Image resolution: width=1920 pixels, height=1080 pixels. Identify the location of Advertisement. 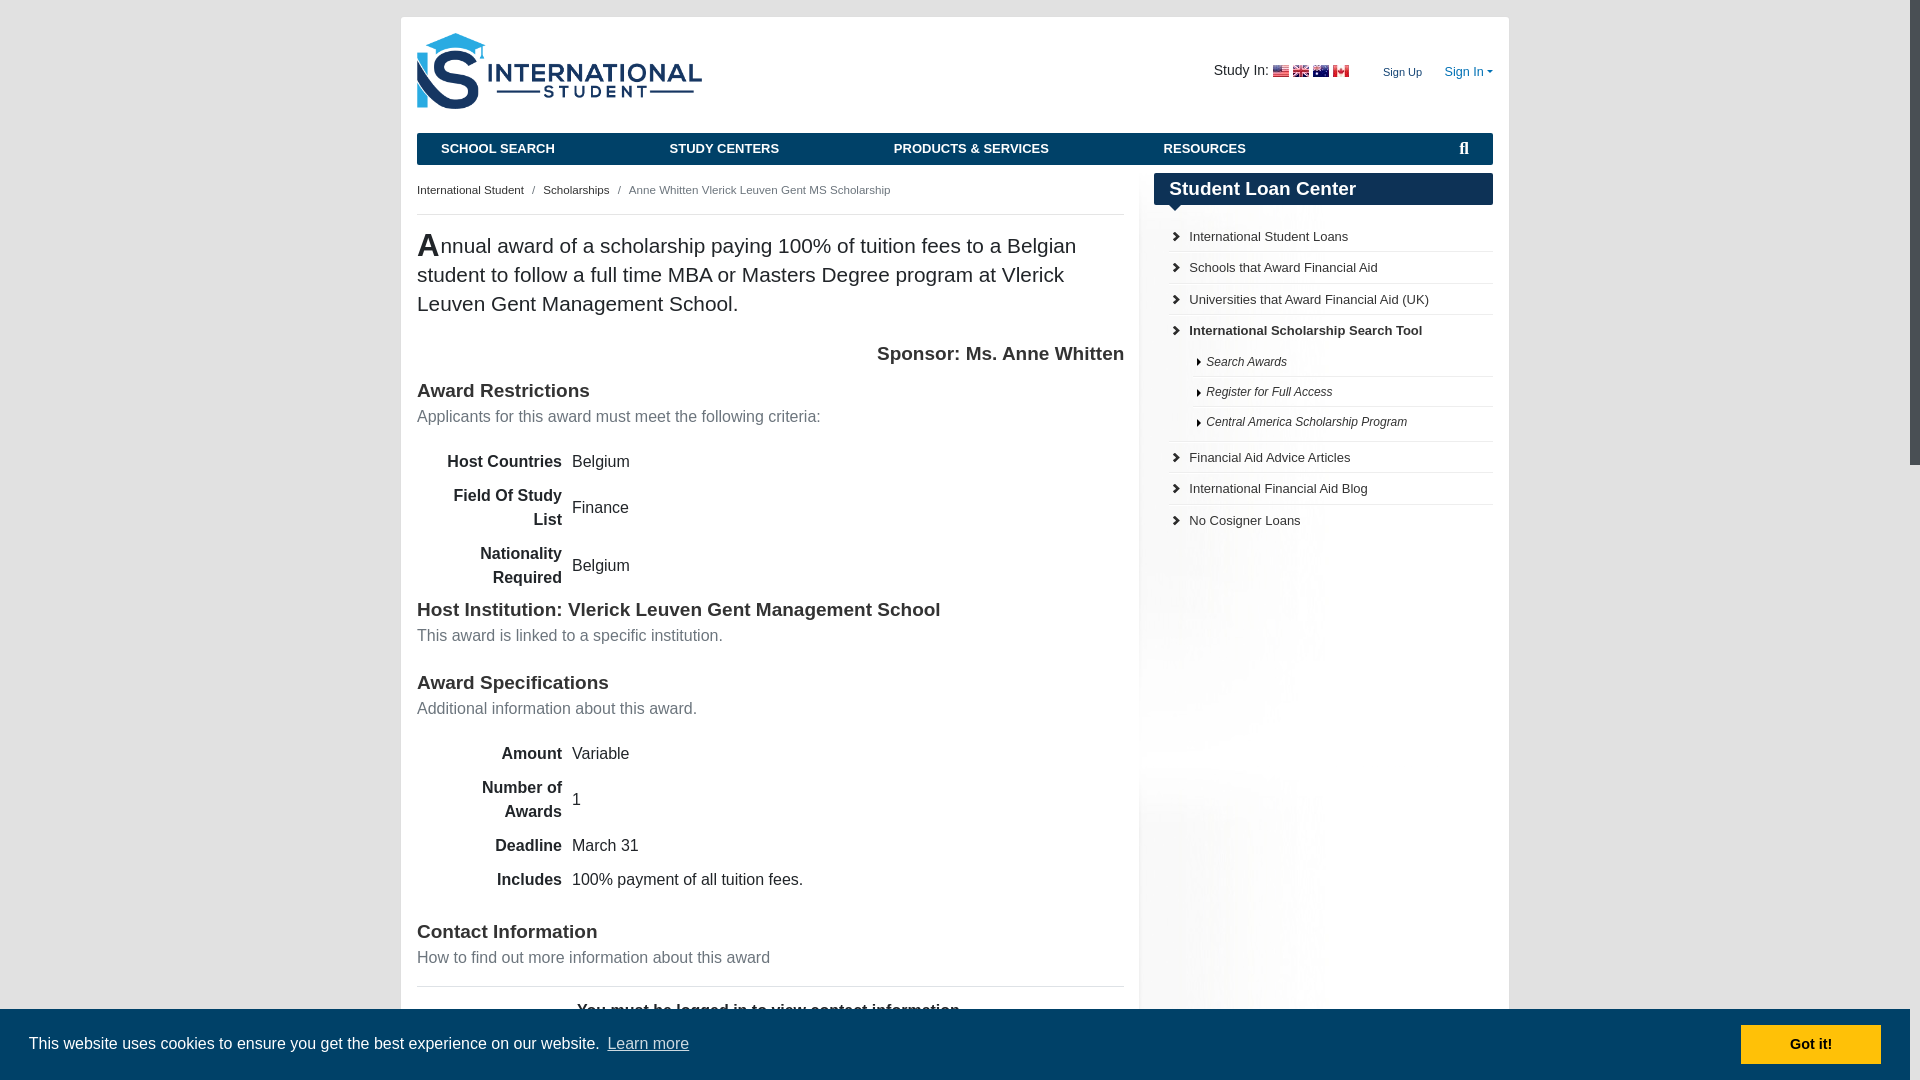
(1323, 954).